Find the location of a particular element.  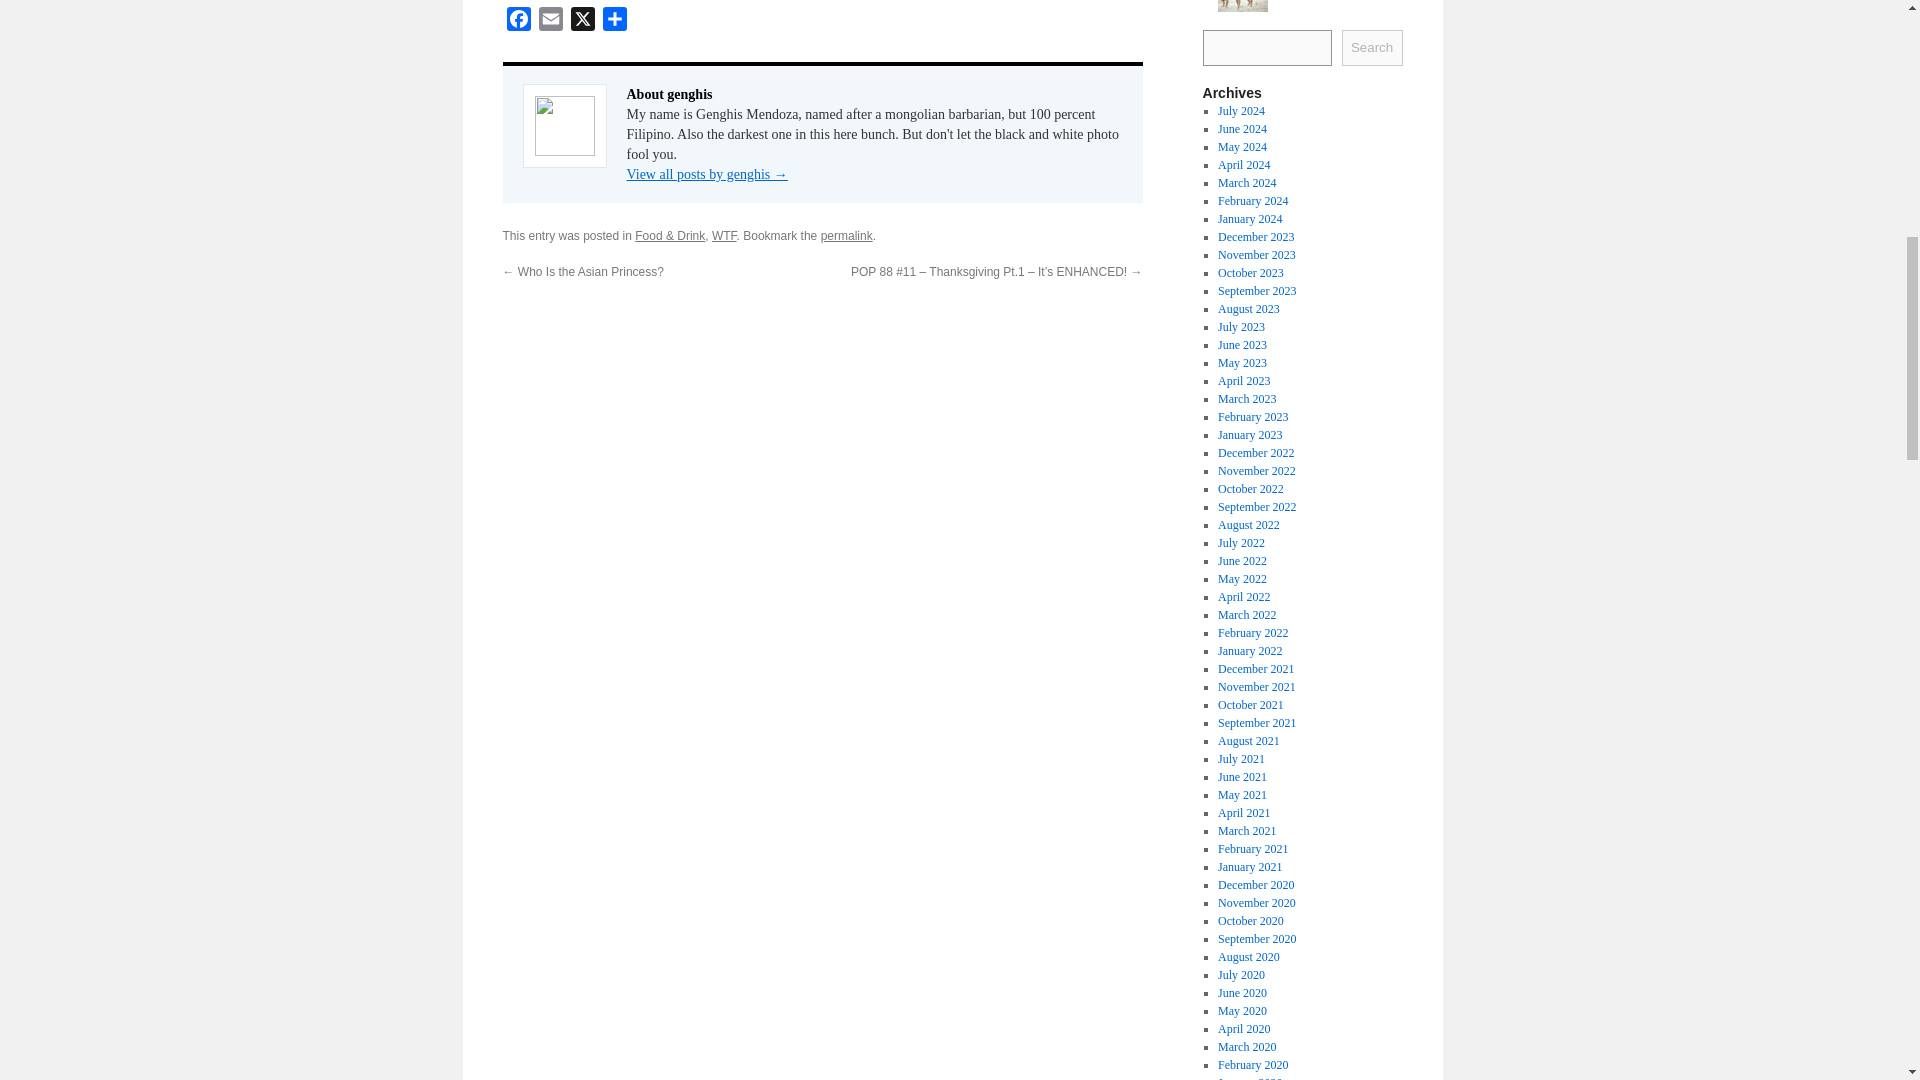

Permalink to She extracts vanilla from cow dung is located at coordinates (847, 236).